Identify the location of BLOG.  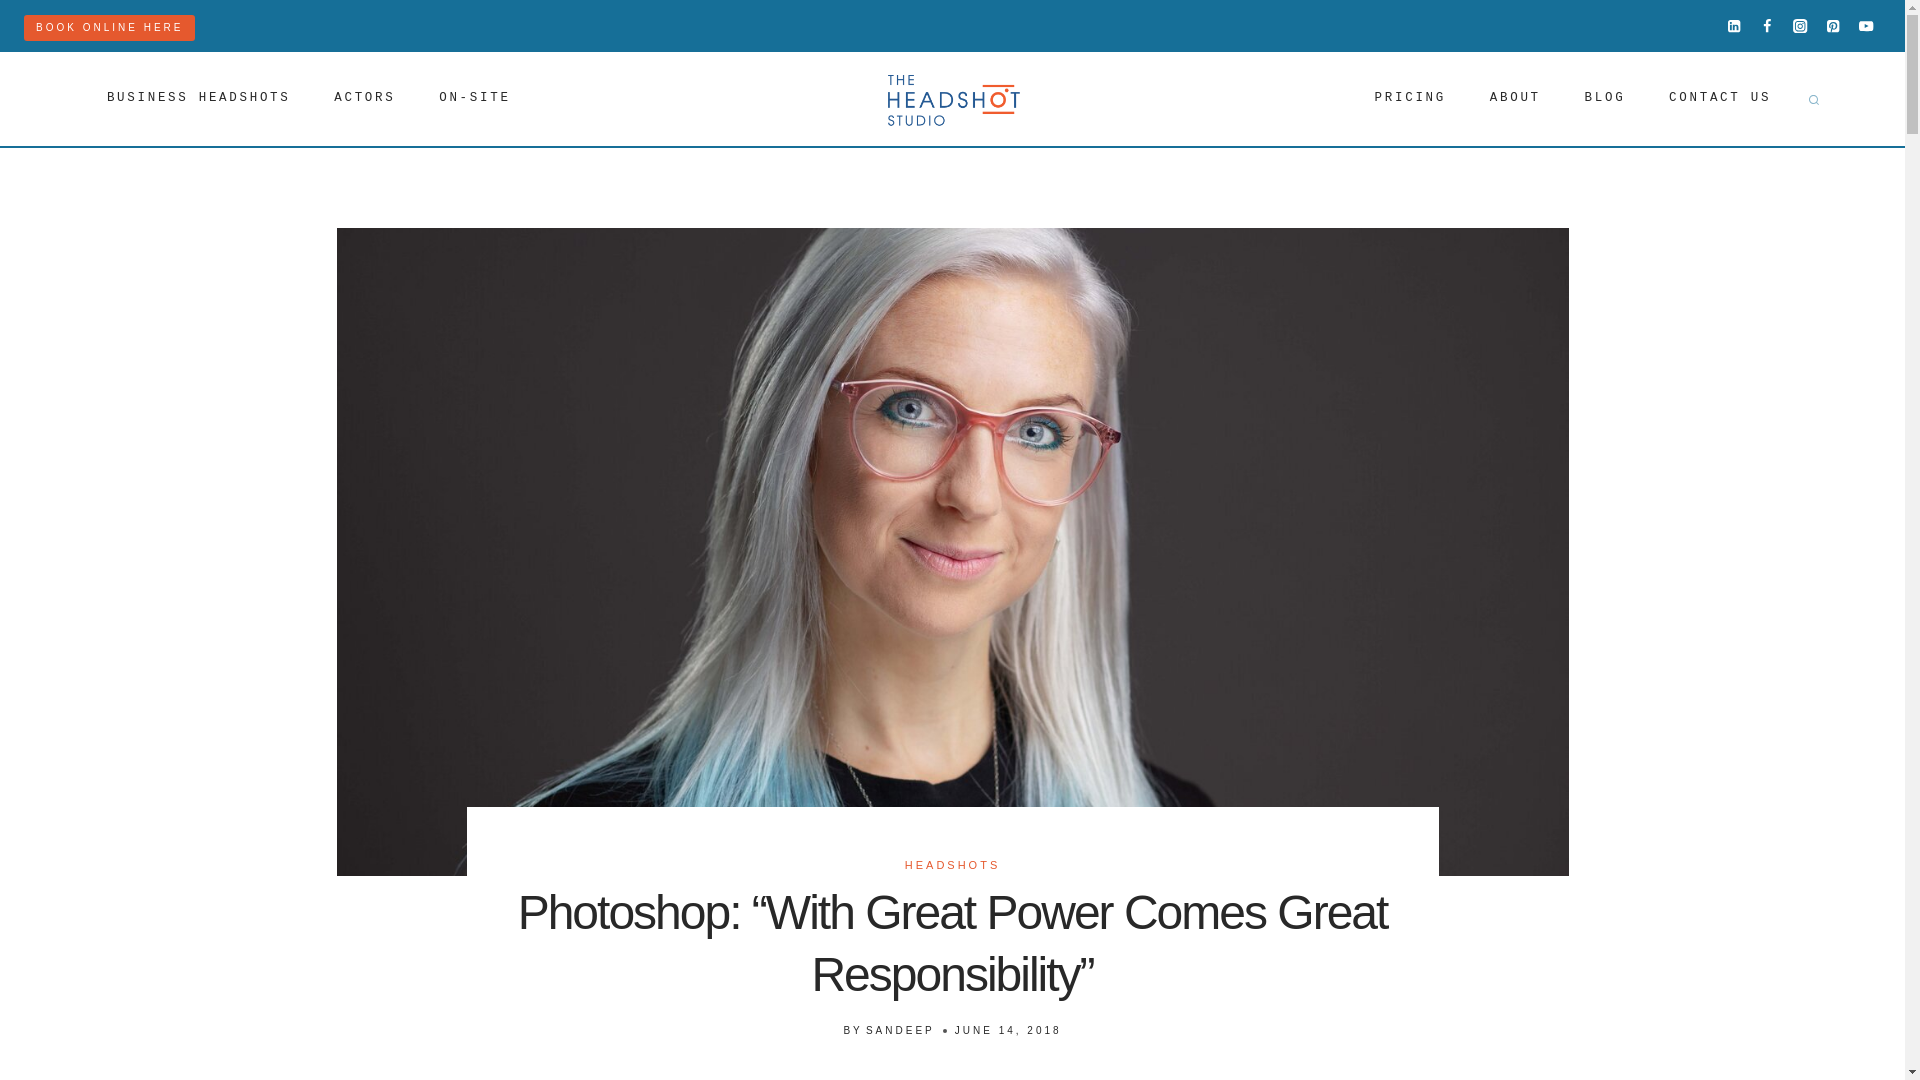
(1604, 99).